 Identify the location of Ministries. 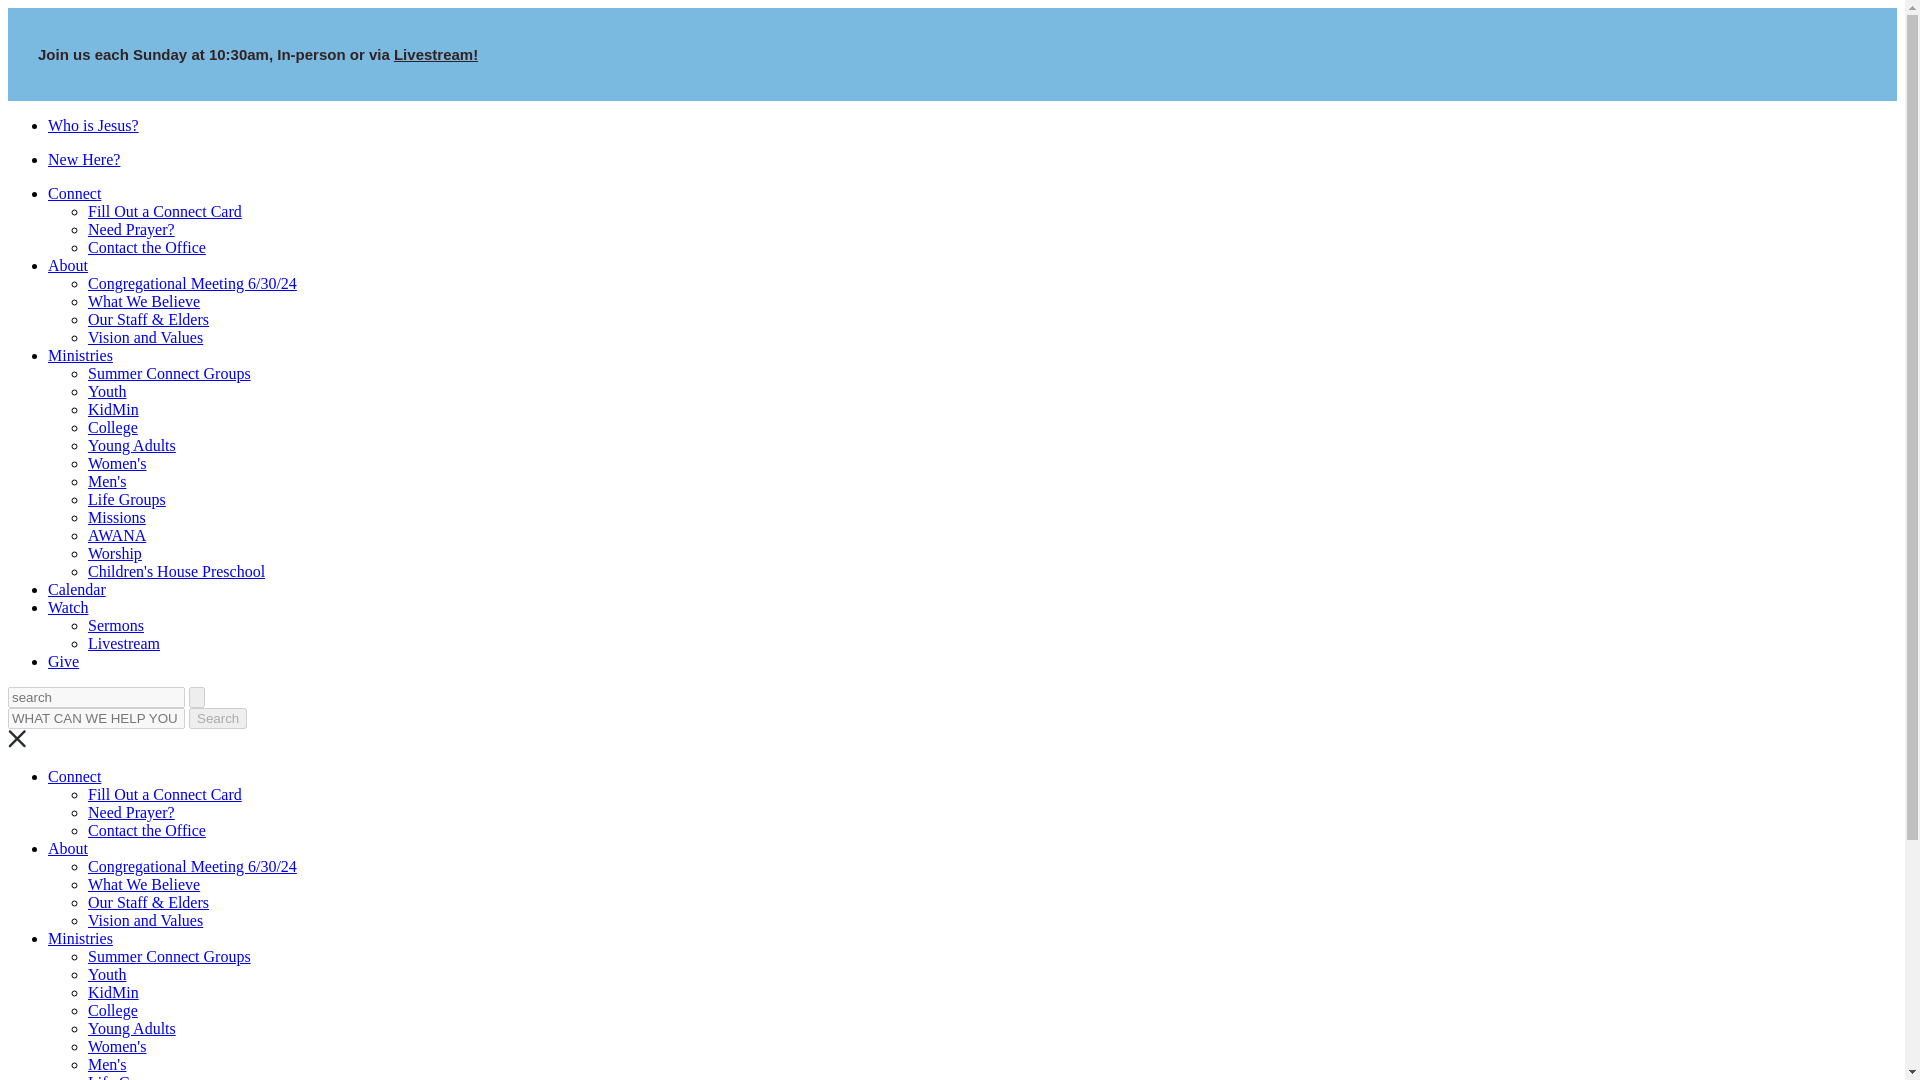
(80, 354).